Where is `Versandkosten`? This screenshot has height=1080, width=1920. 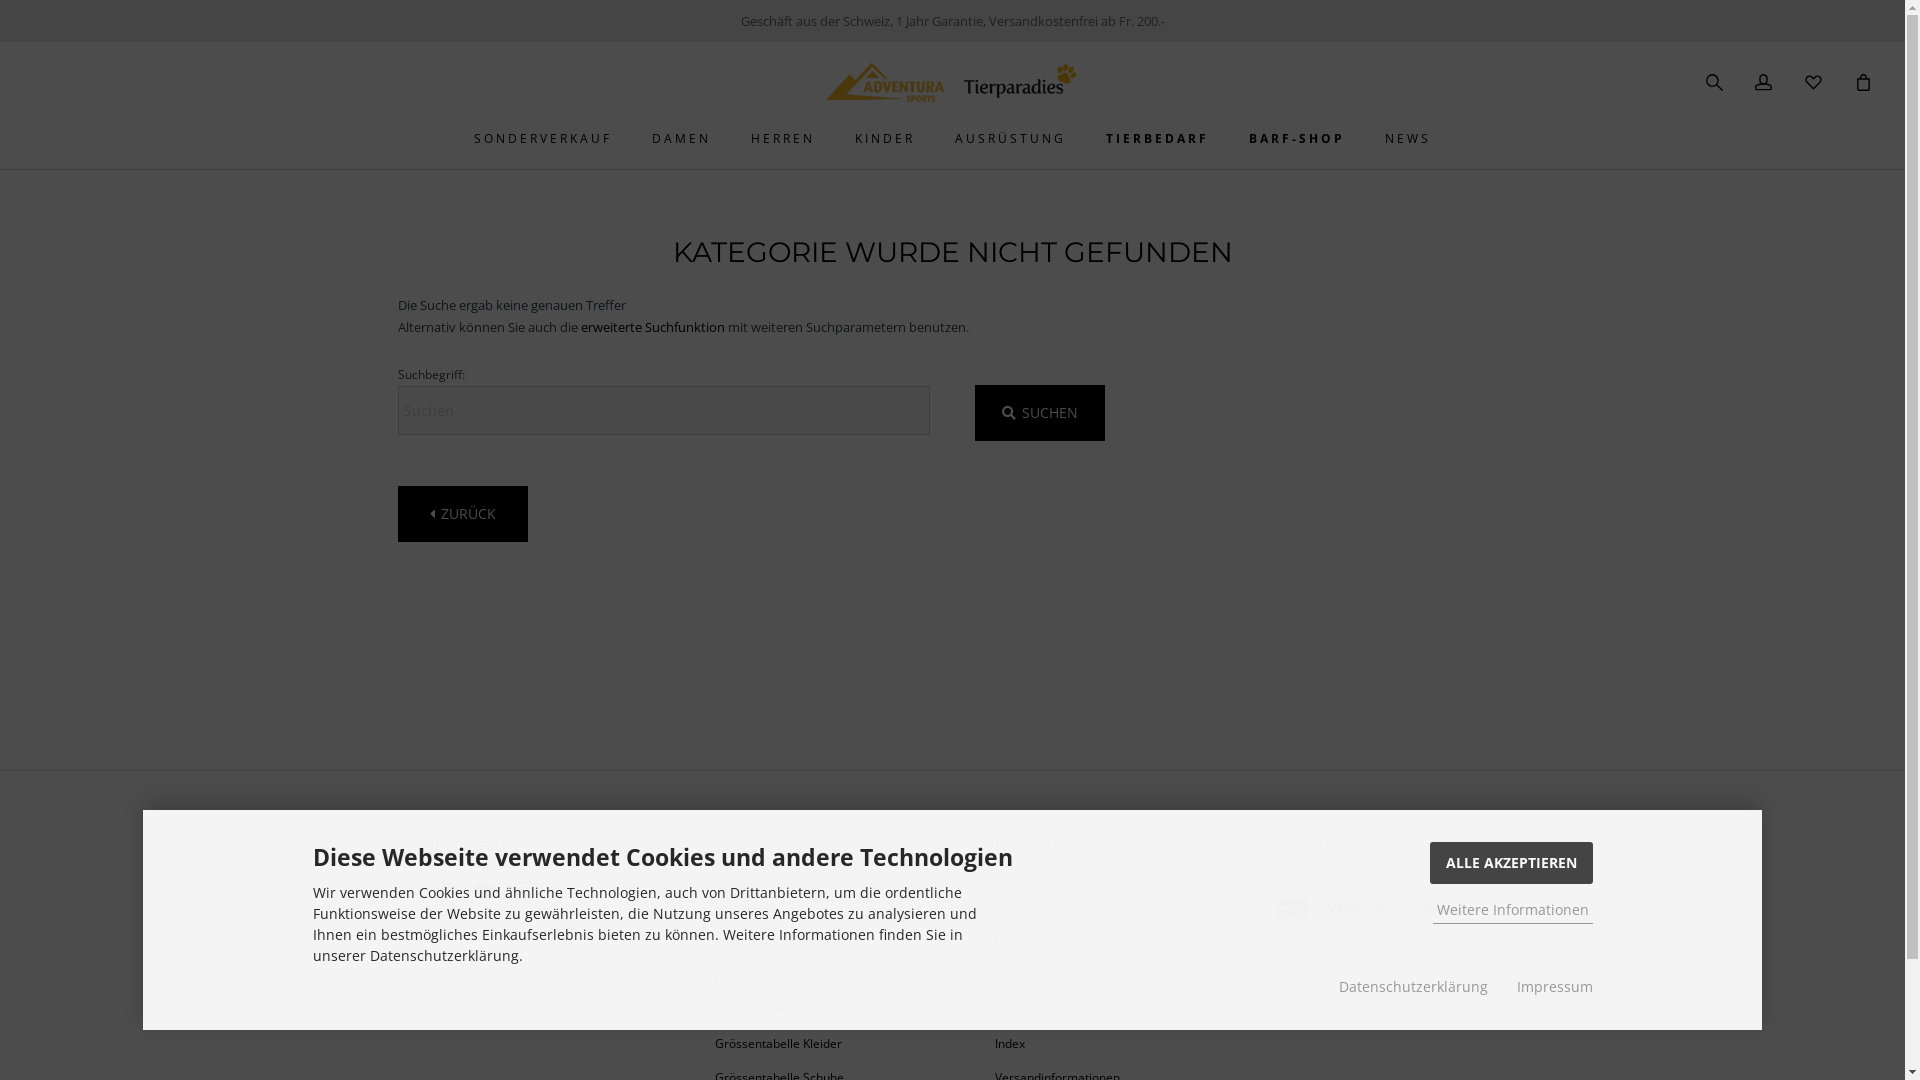 Versandkosten is located at coordinates (1092, 908).